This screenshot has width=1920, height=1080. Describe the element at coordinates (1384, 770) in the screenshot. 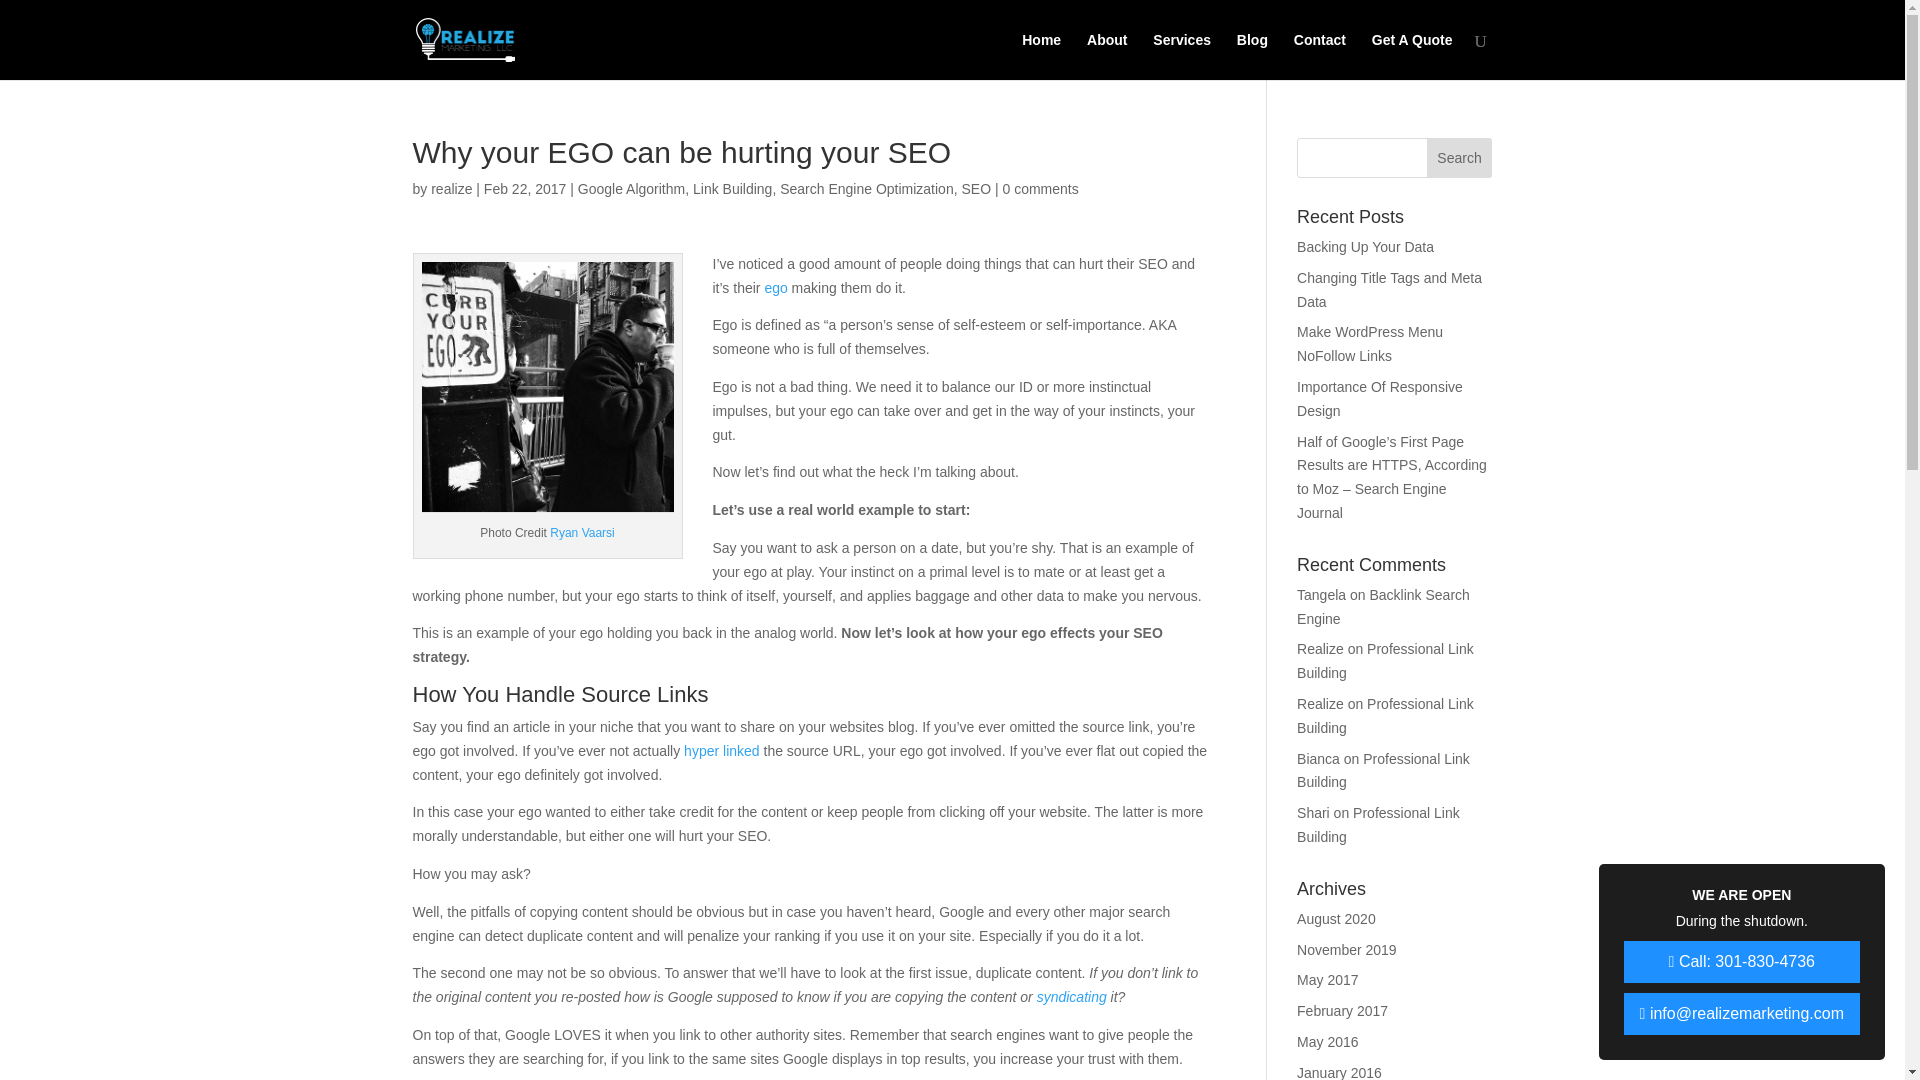

I see `Professional Link Building` at that location.